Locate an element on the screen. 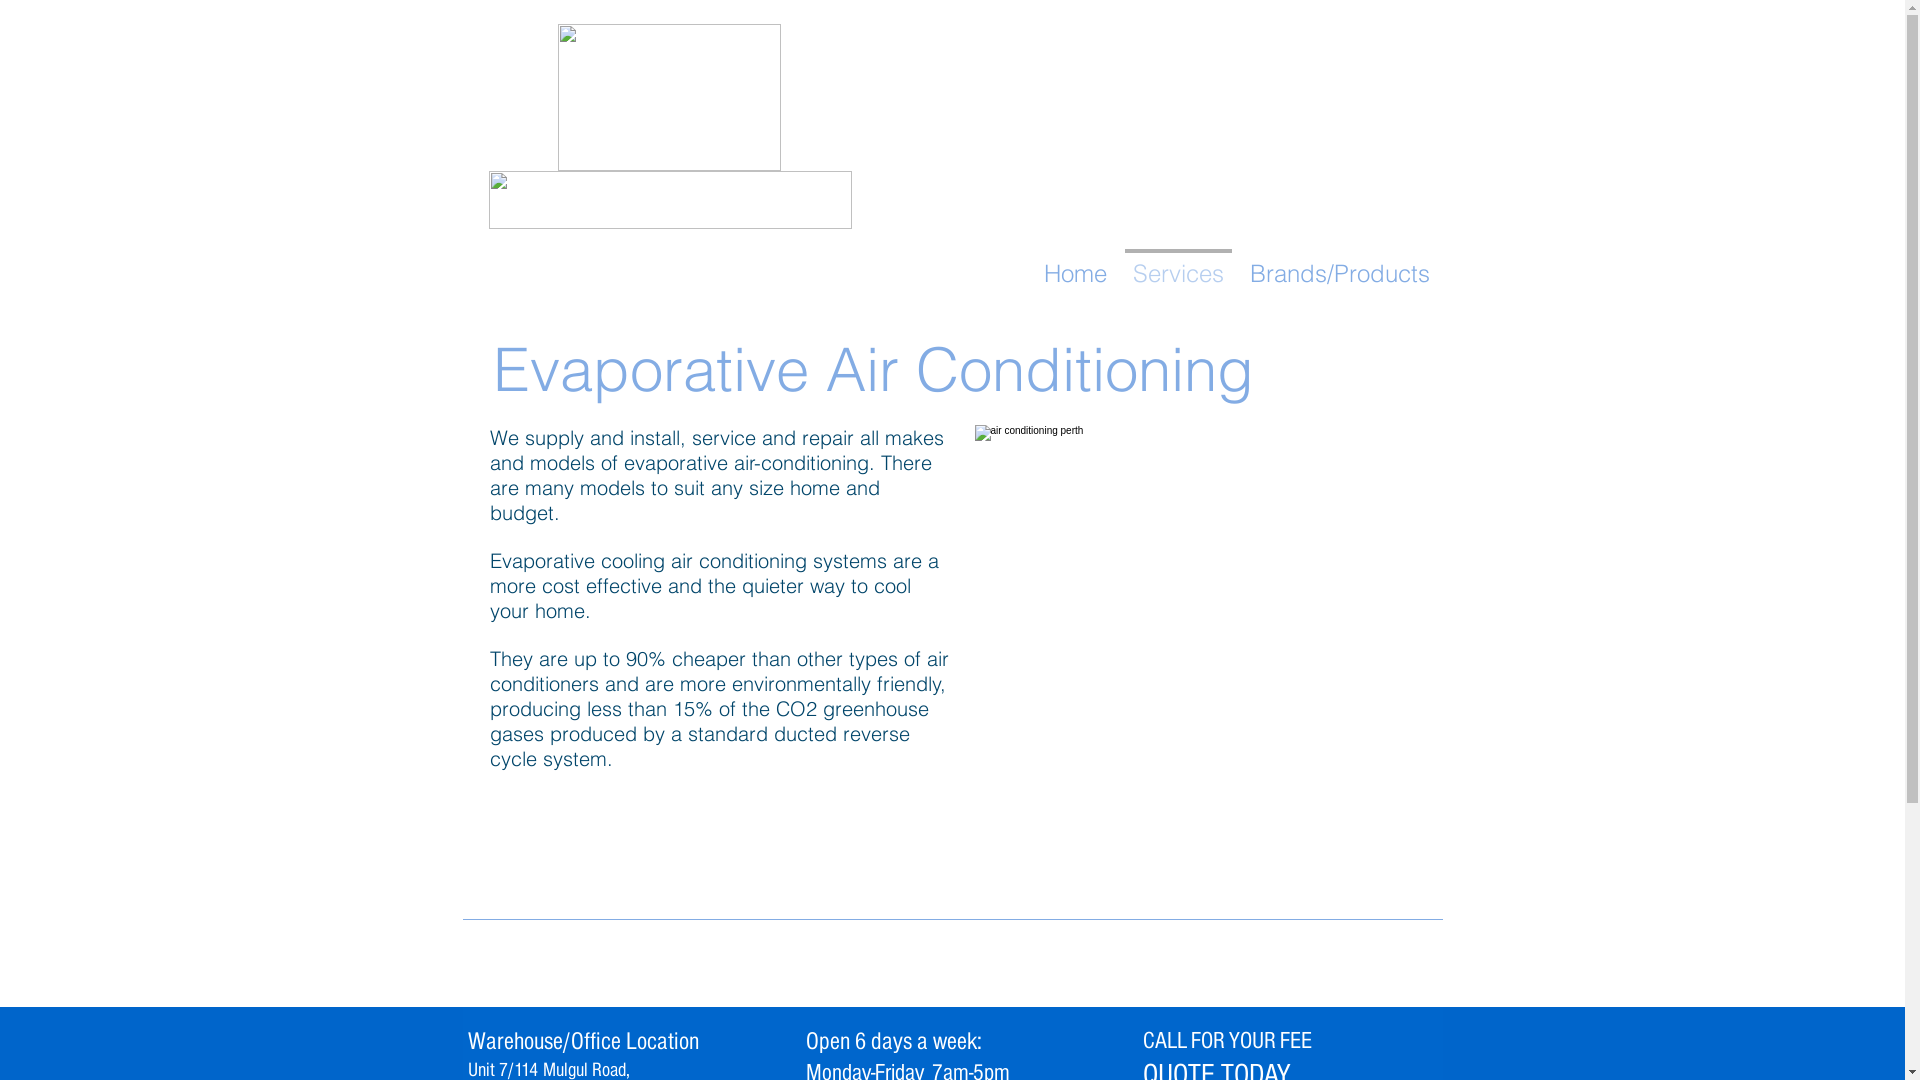 This screenshot has height=1080, width=1920. Services is located at coordinates (1178, 265).